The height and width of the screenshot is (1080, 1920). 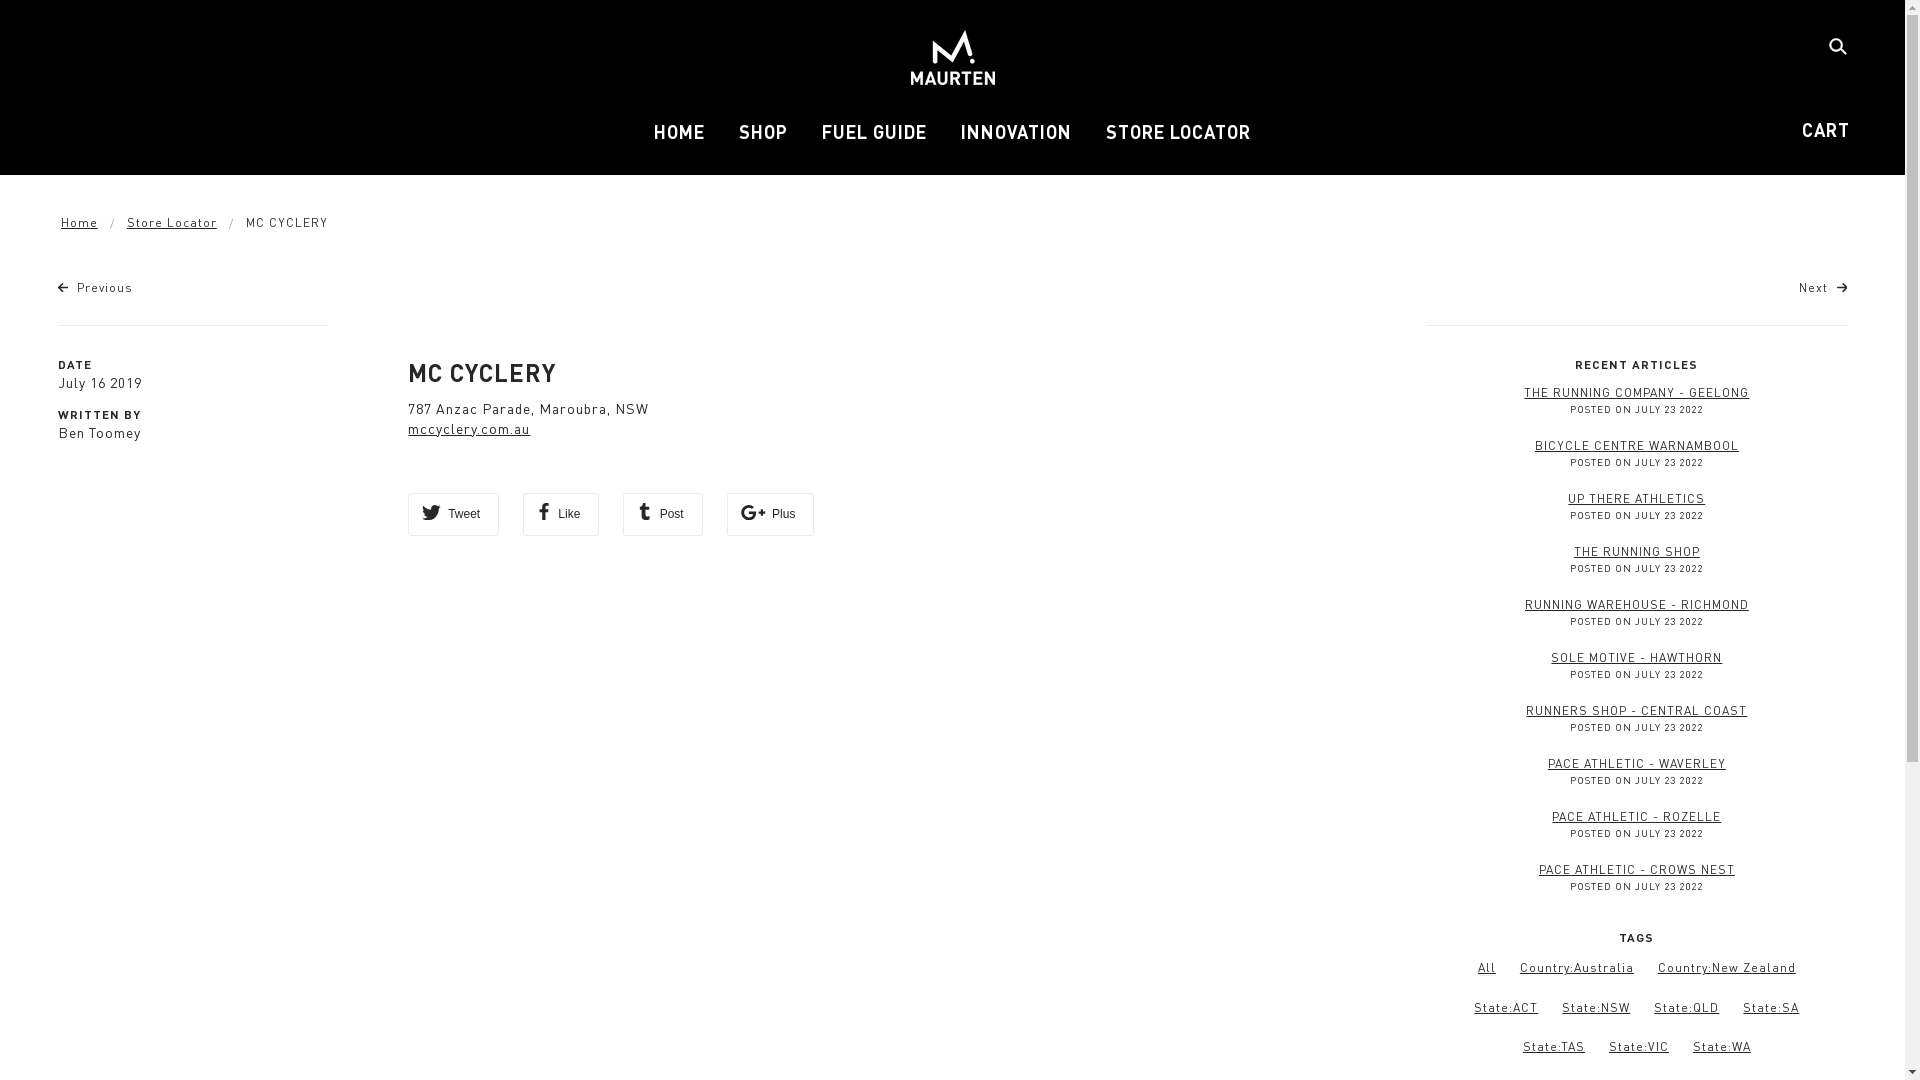 I want to click on State:TAS, so click(x=1554, y=1046).